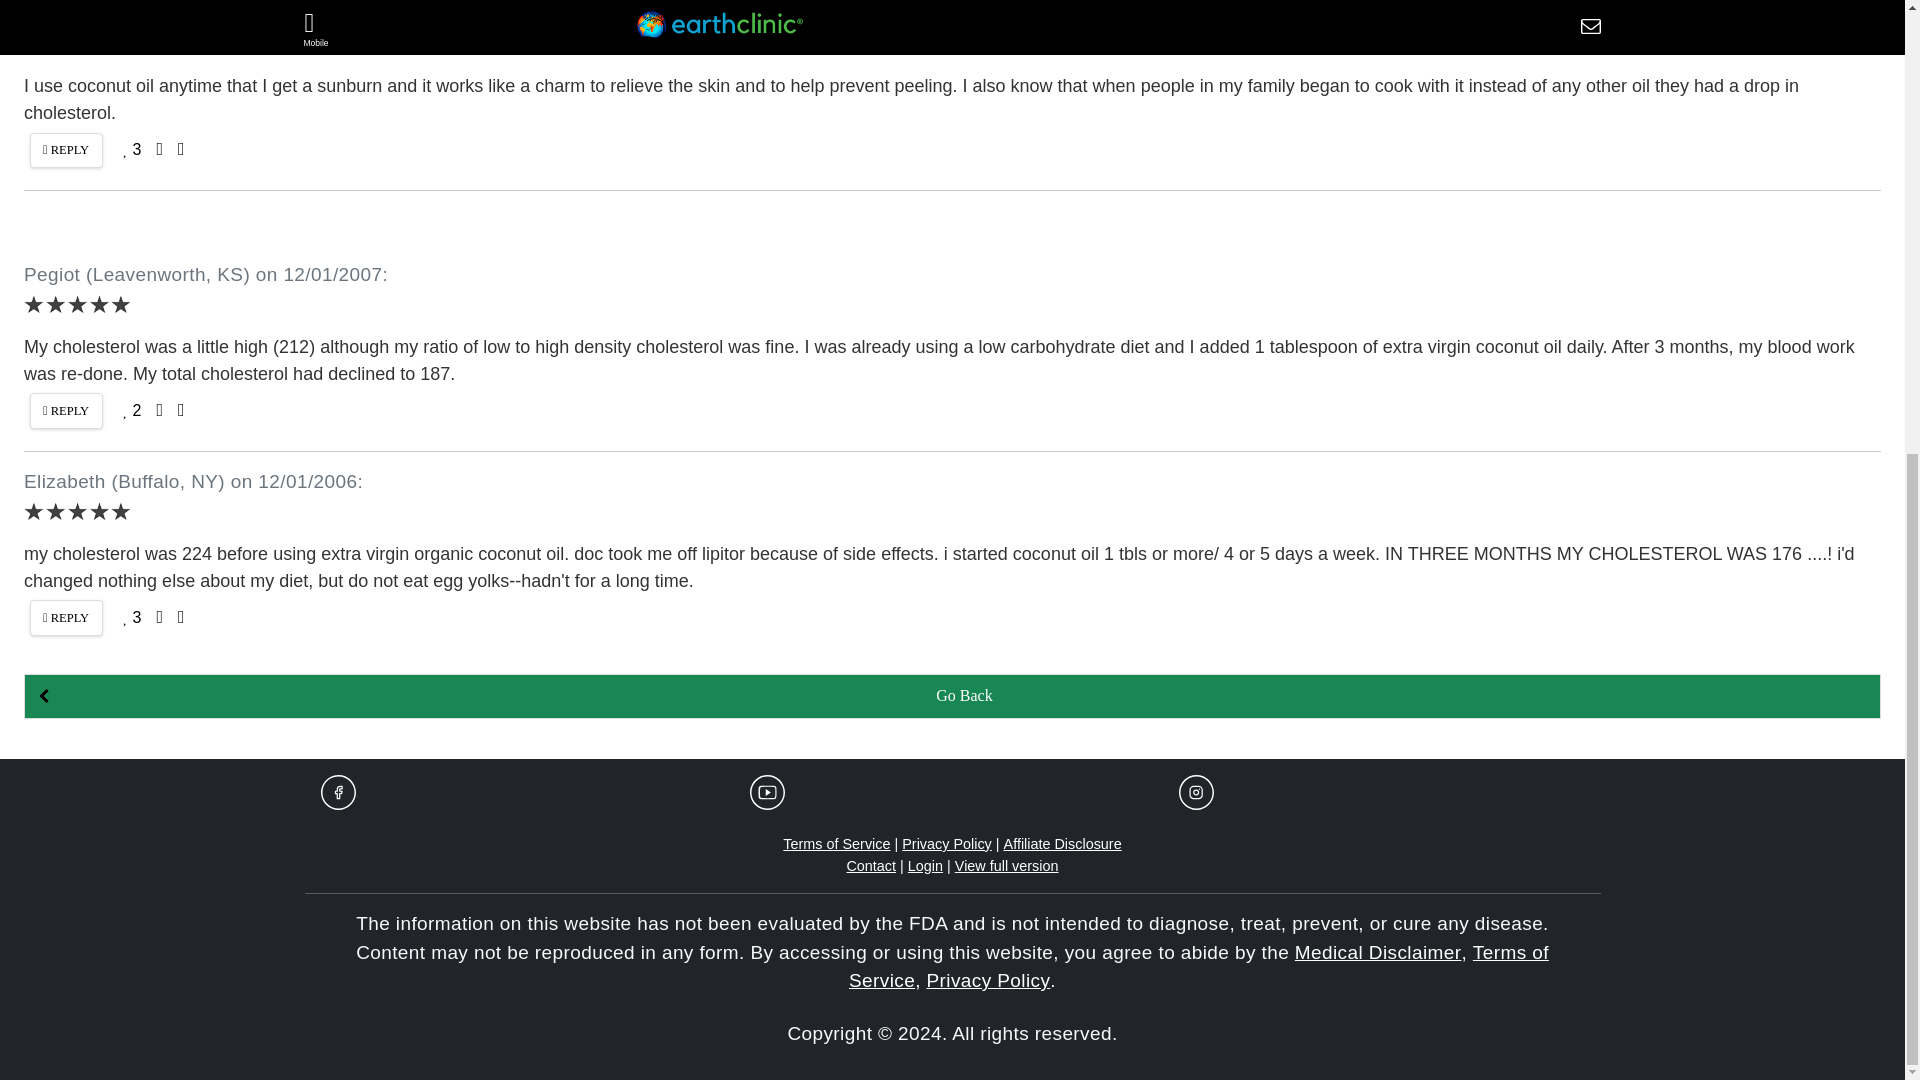  What do you see at coordinates (131, 148) in the screenshot?
I see `You love this post!` at bounding box center [131, 148].